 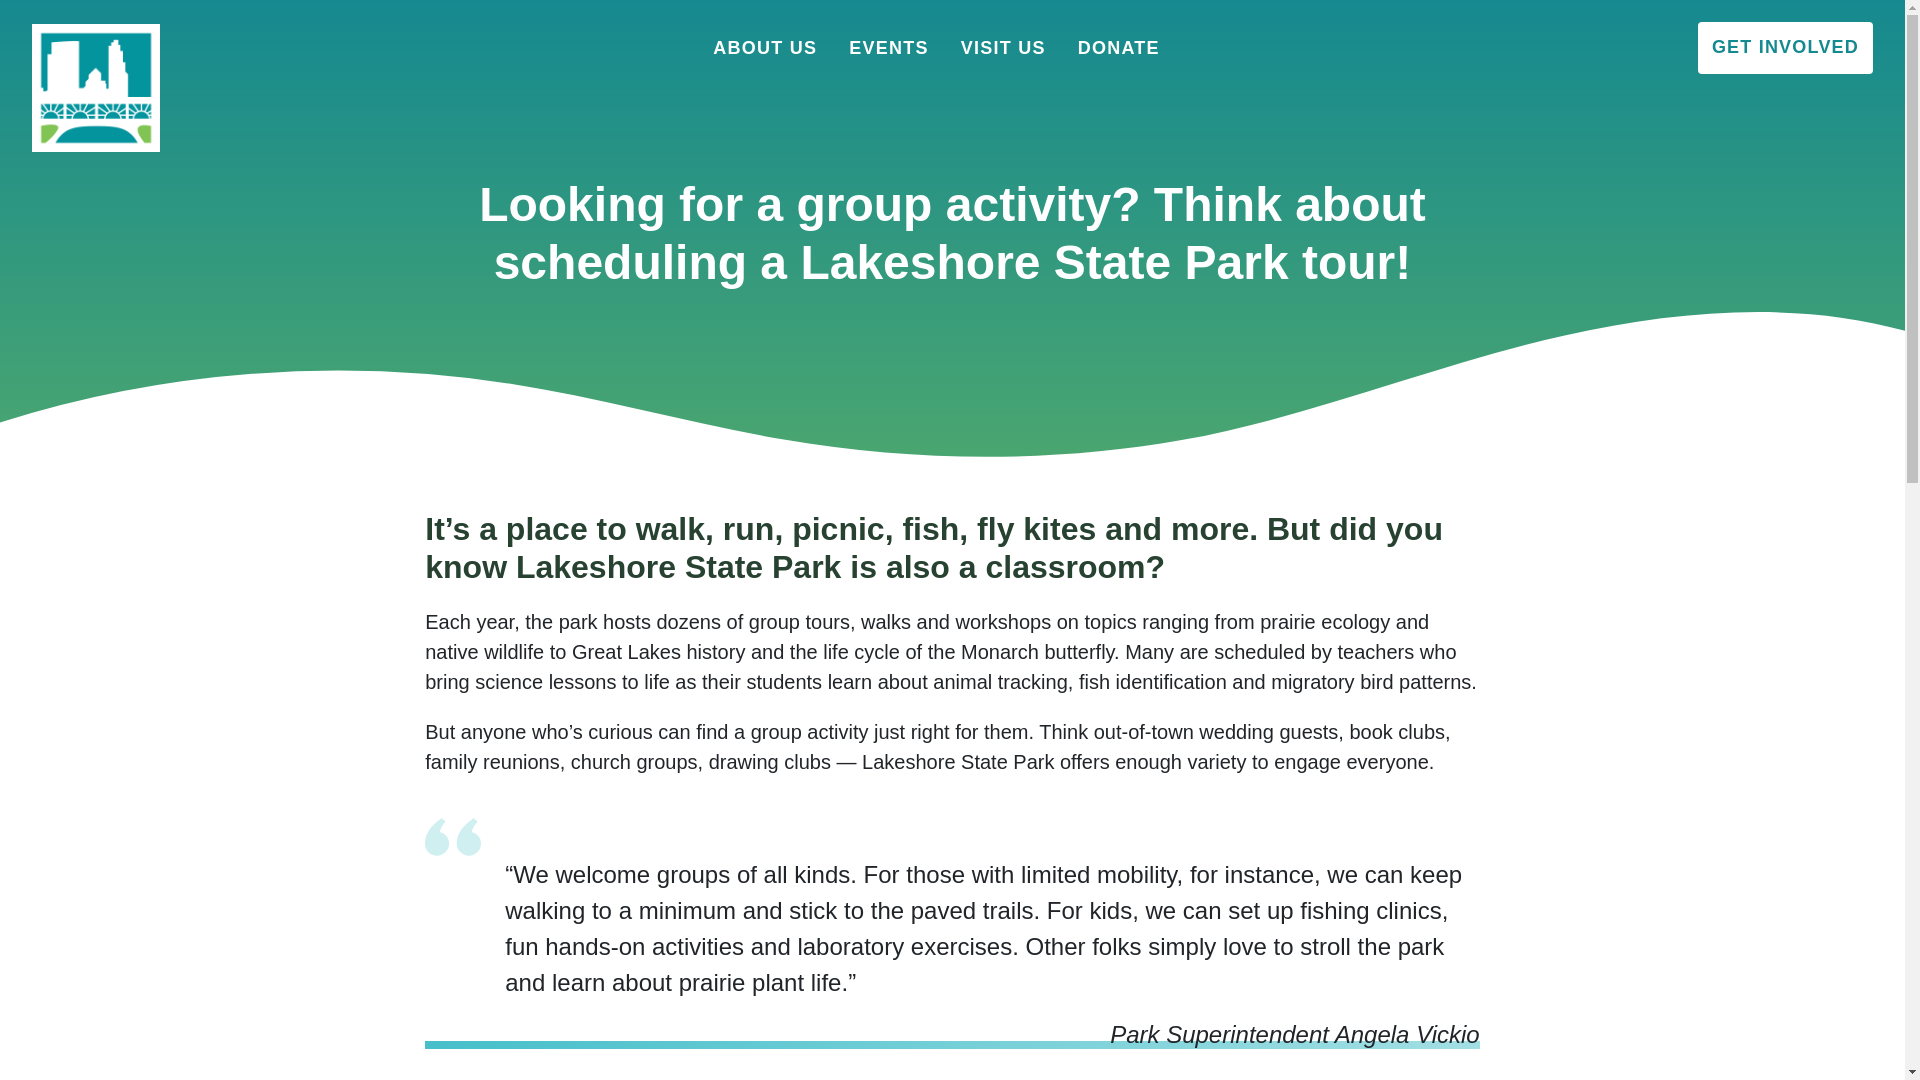 What do you see at coordinates (1226, 235) in the screenshot?
I see `FAQ` at bounding box center [1226, 235].